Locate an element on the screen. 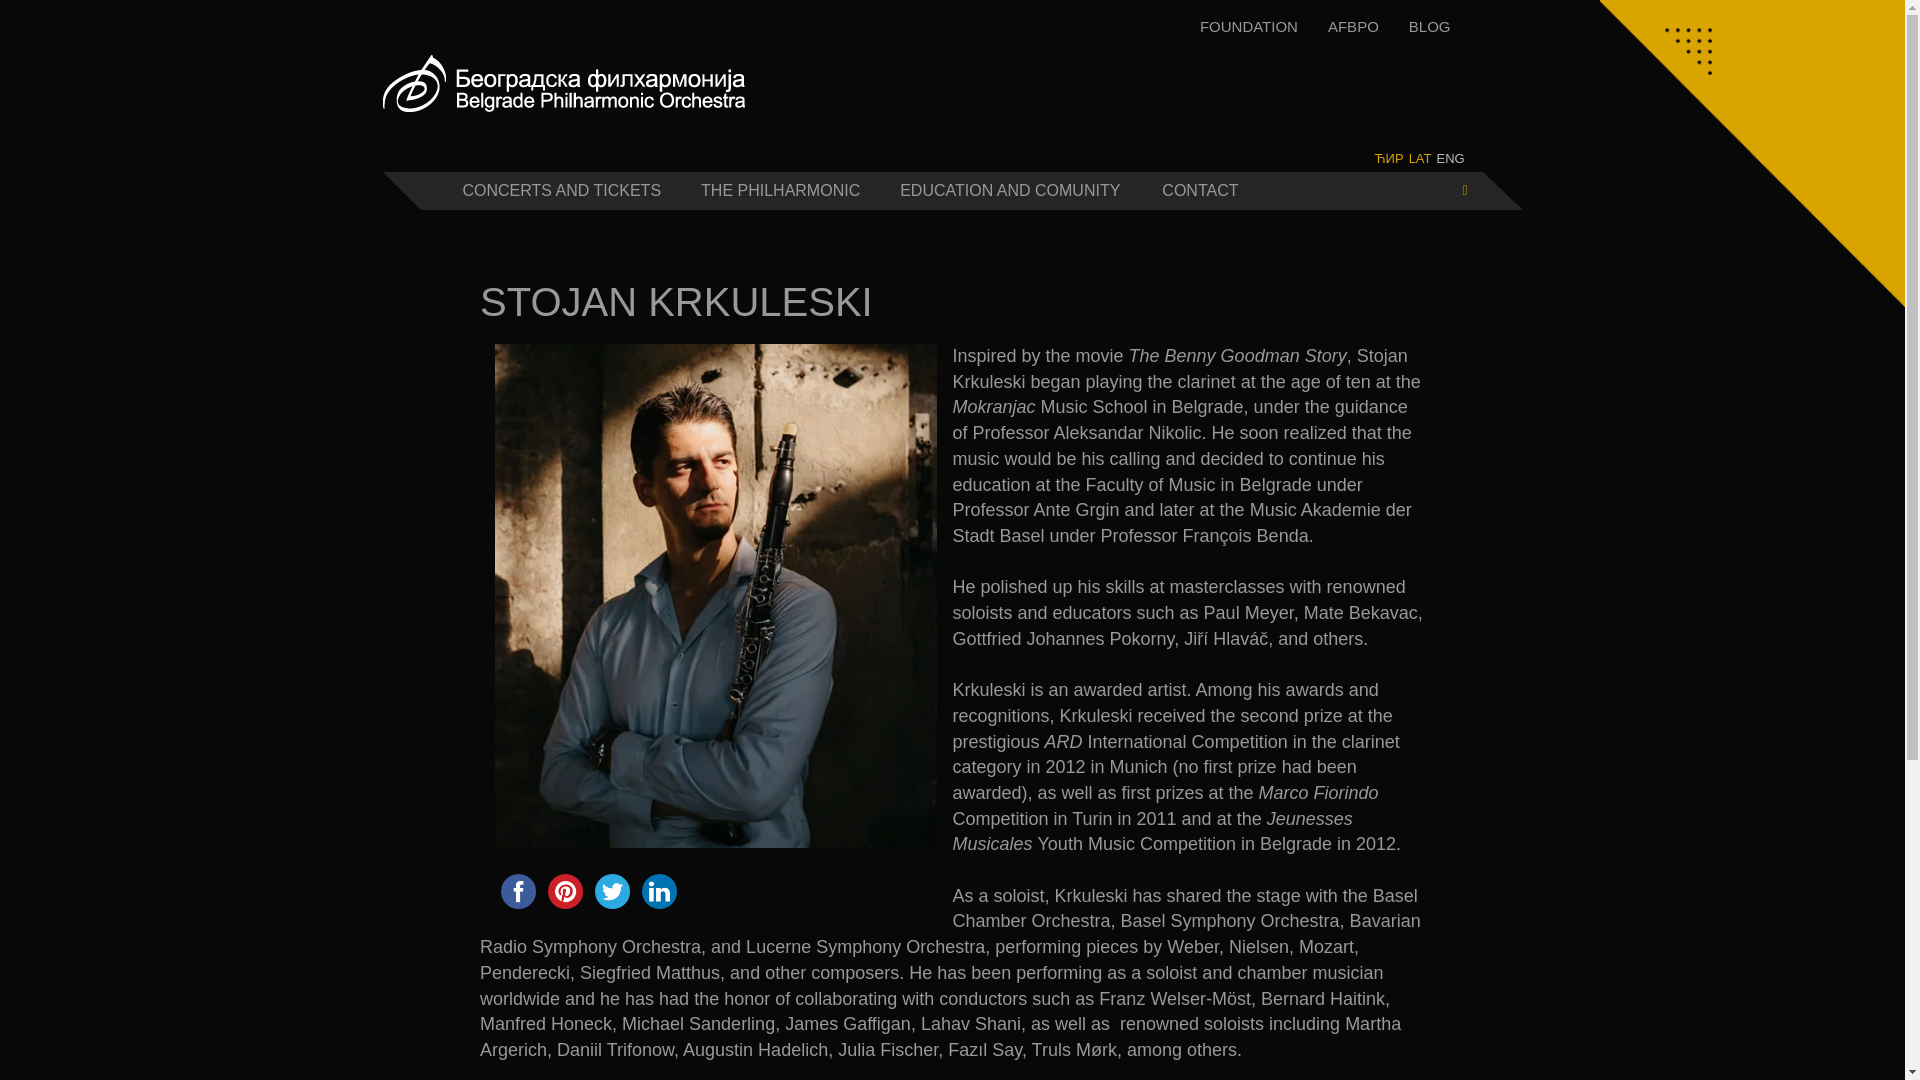 This screenshot has width=1920, height=1080. FOUNDATION is located at coordinates (1248, 26).